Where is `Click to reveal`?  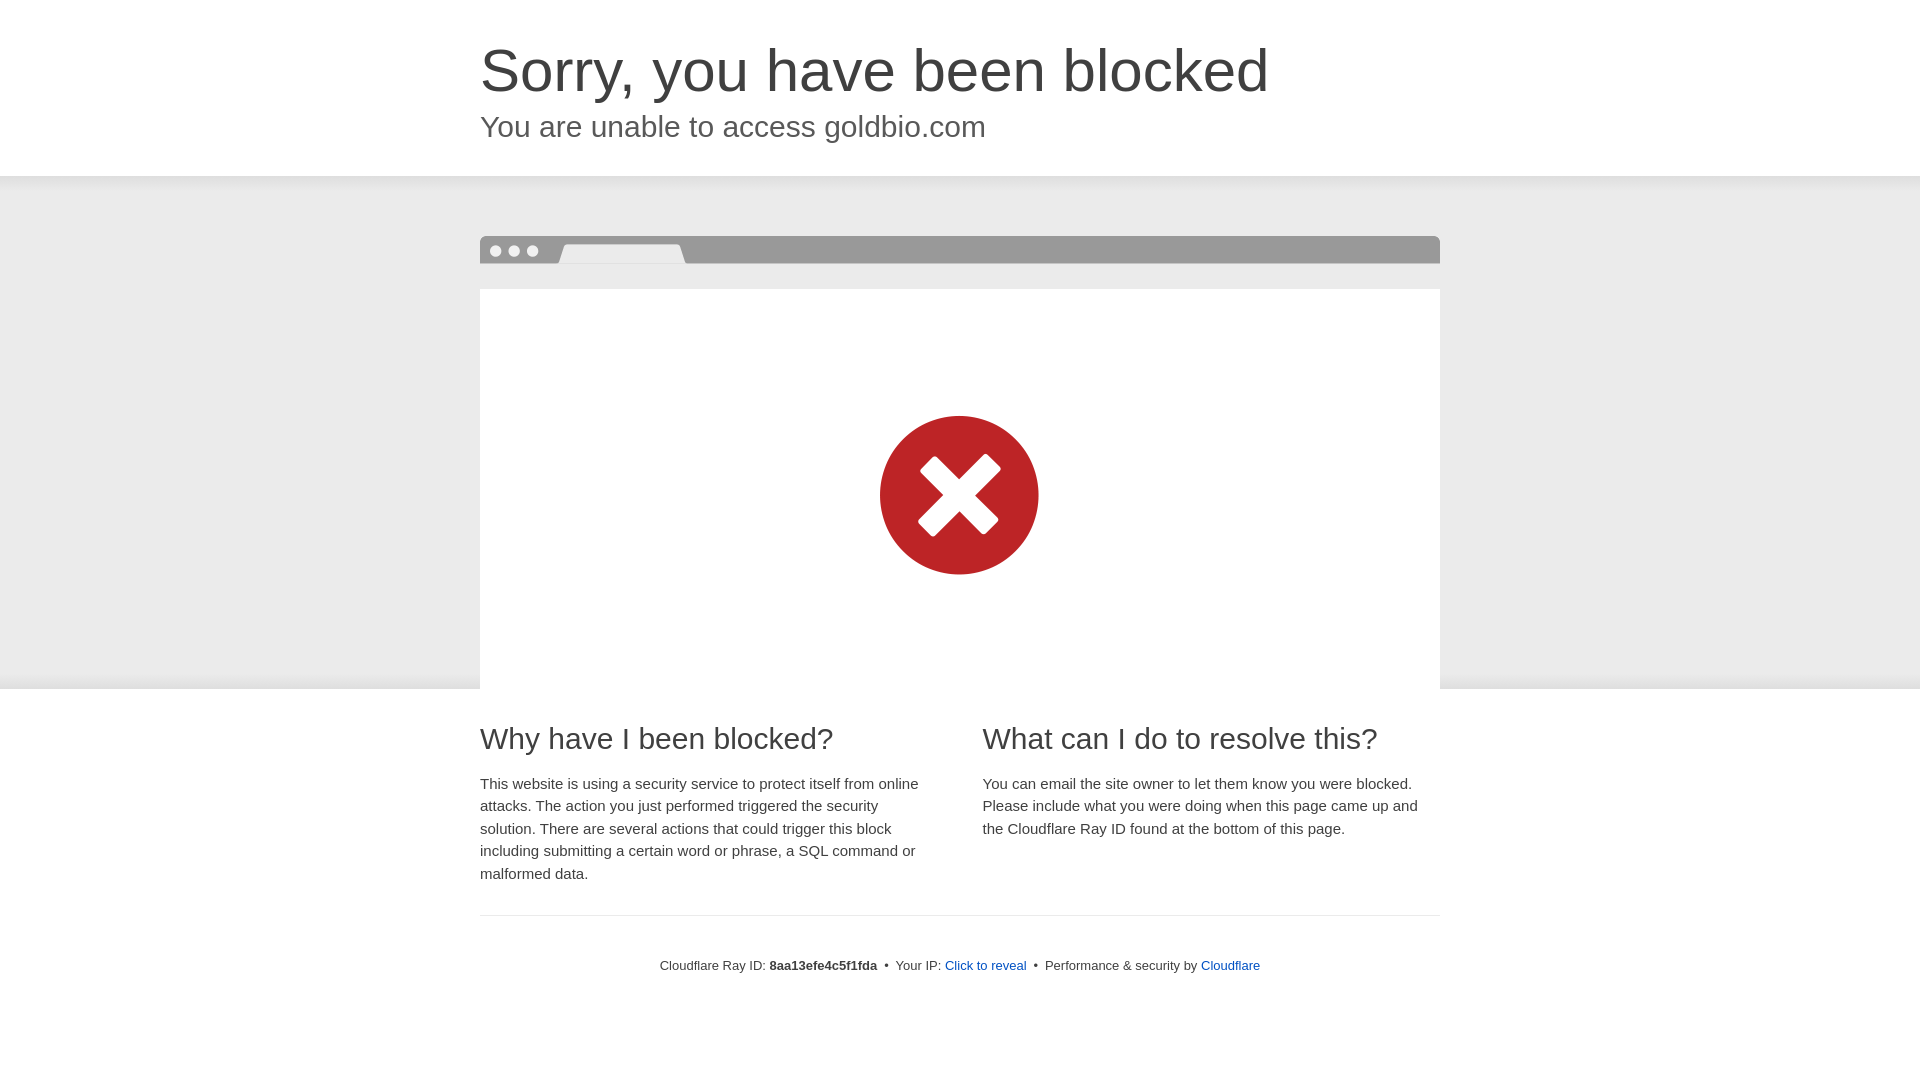
Click to reveal is located at coordinates (986, 966).